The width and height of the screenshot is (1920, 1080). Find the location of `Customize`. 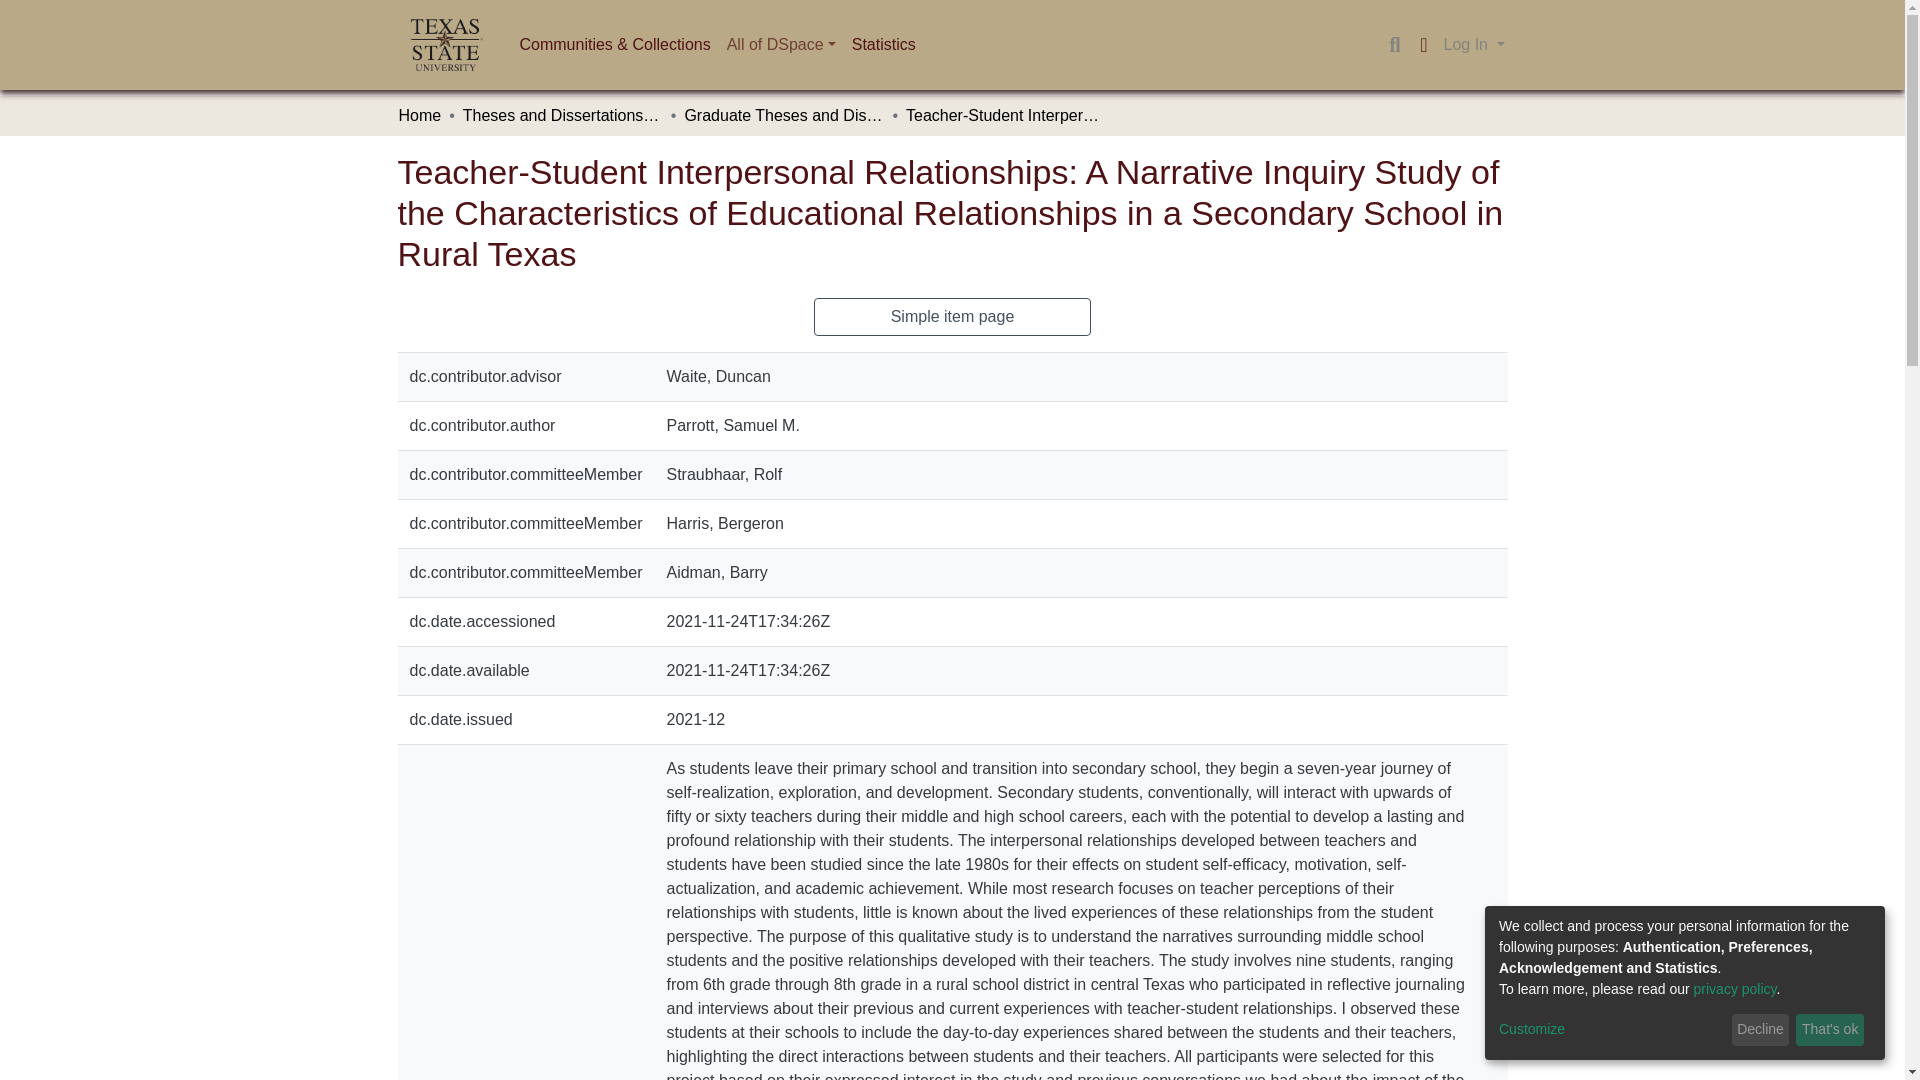

Customize is located at coordinates (1612, 1030).